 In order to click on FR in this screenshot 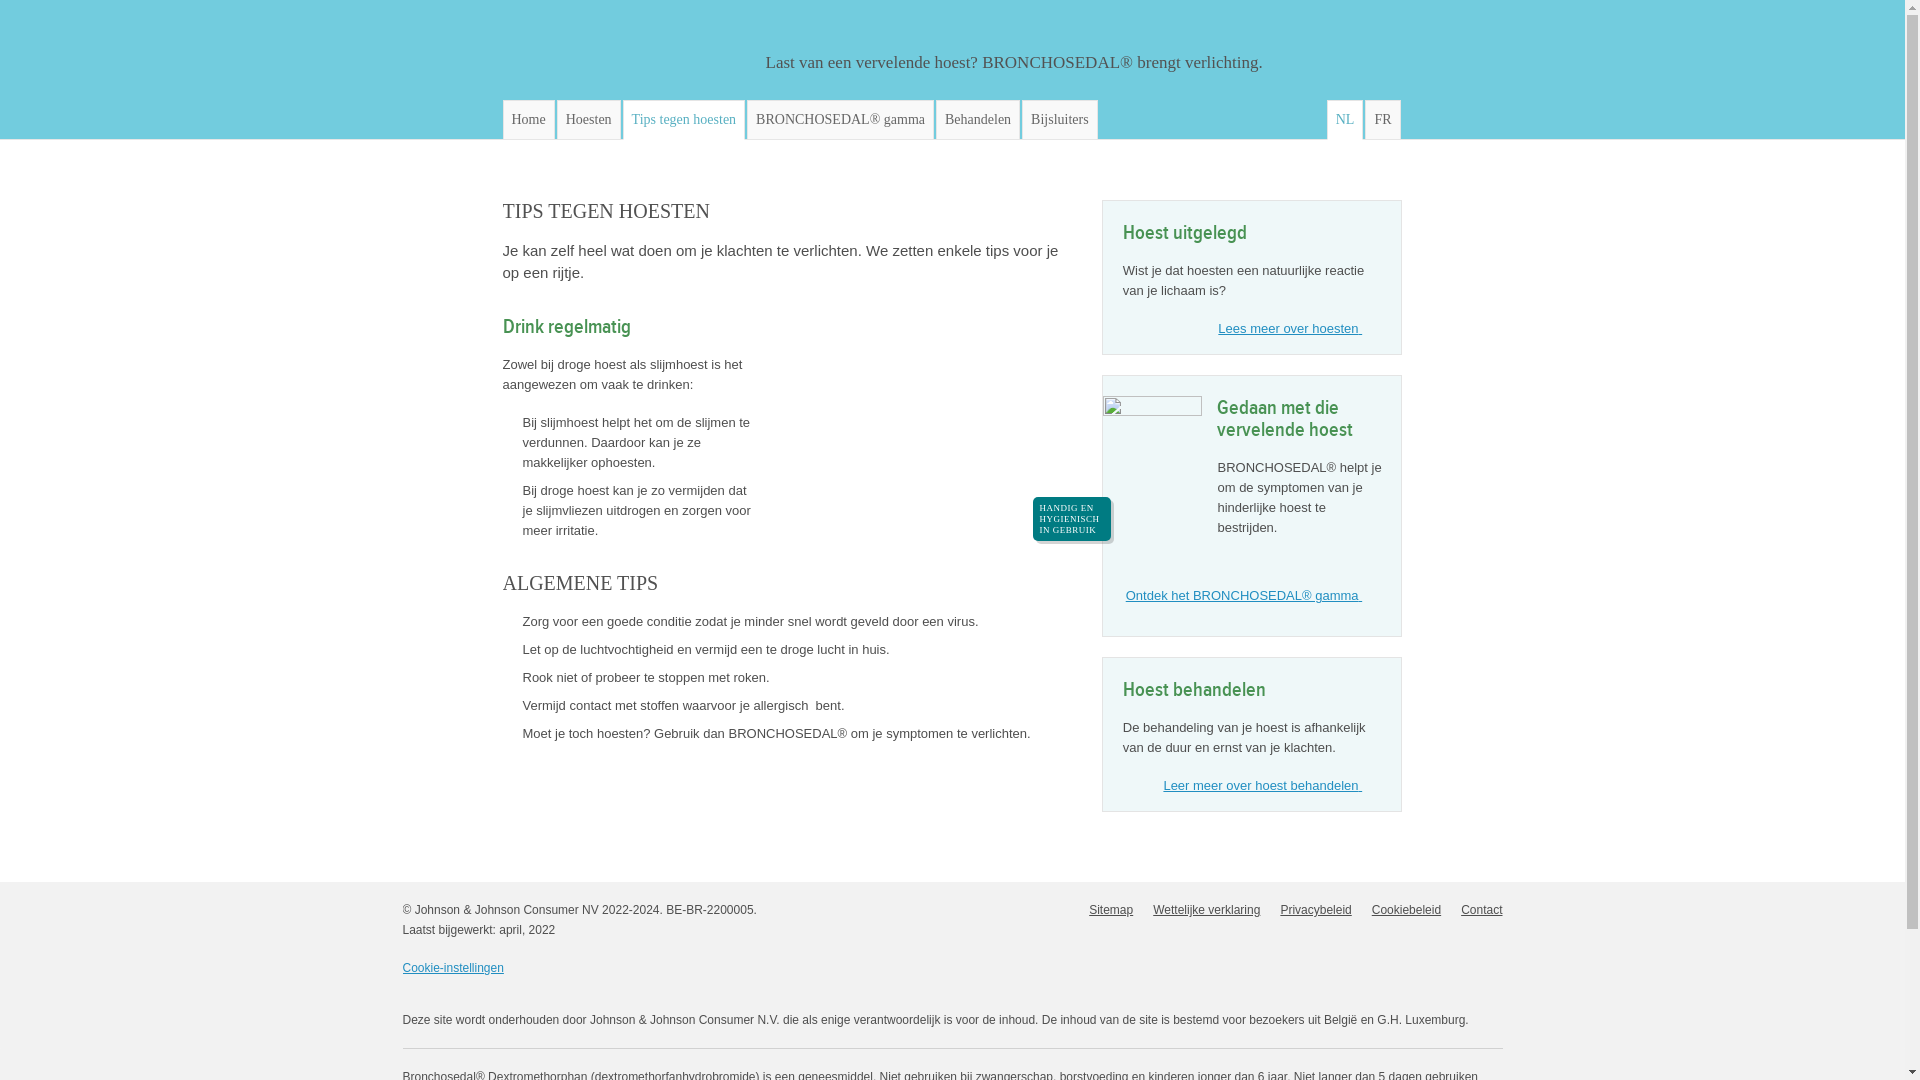, I will do `click(1382, 120)`.